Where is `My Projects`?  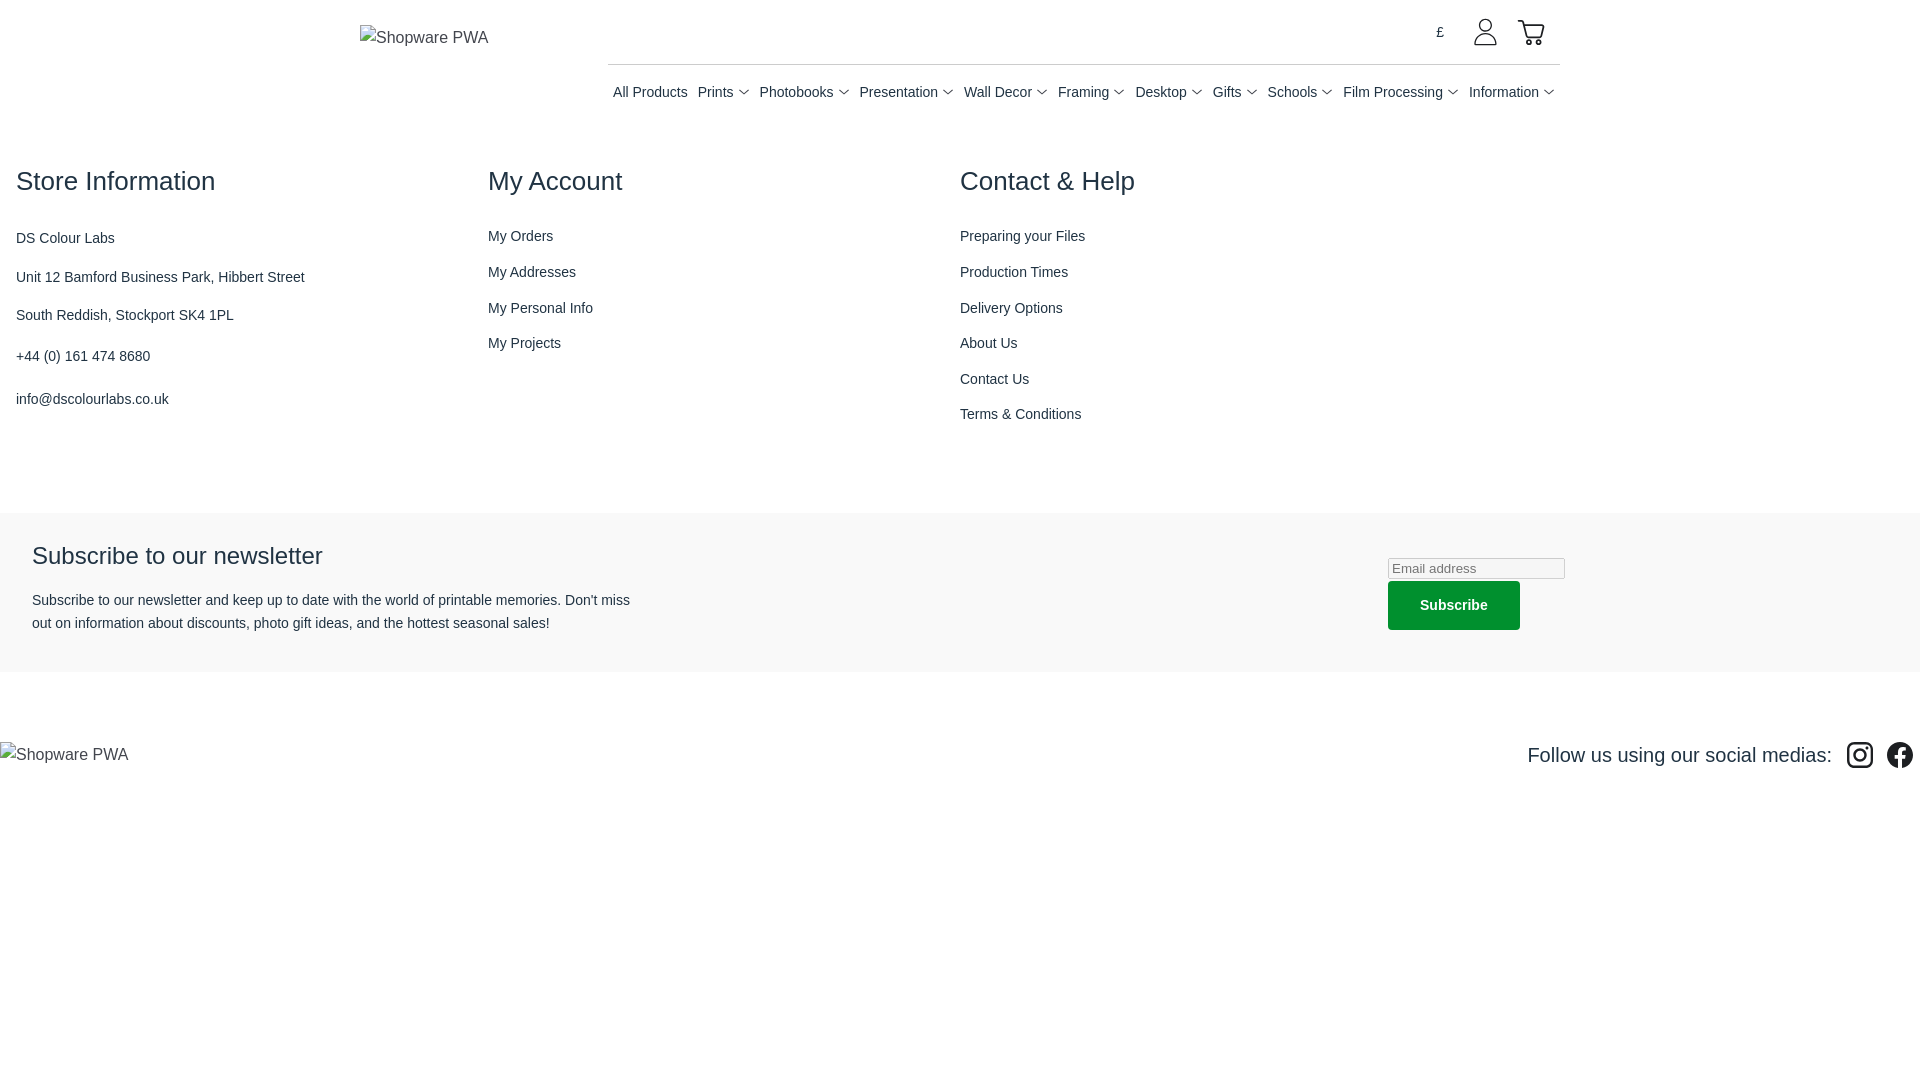
My Projects is located at coordinates (524, 344).